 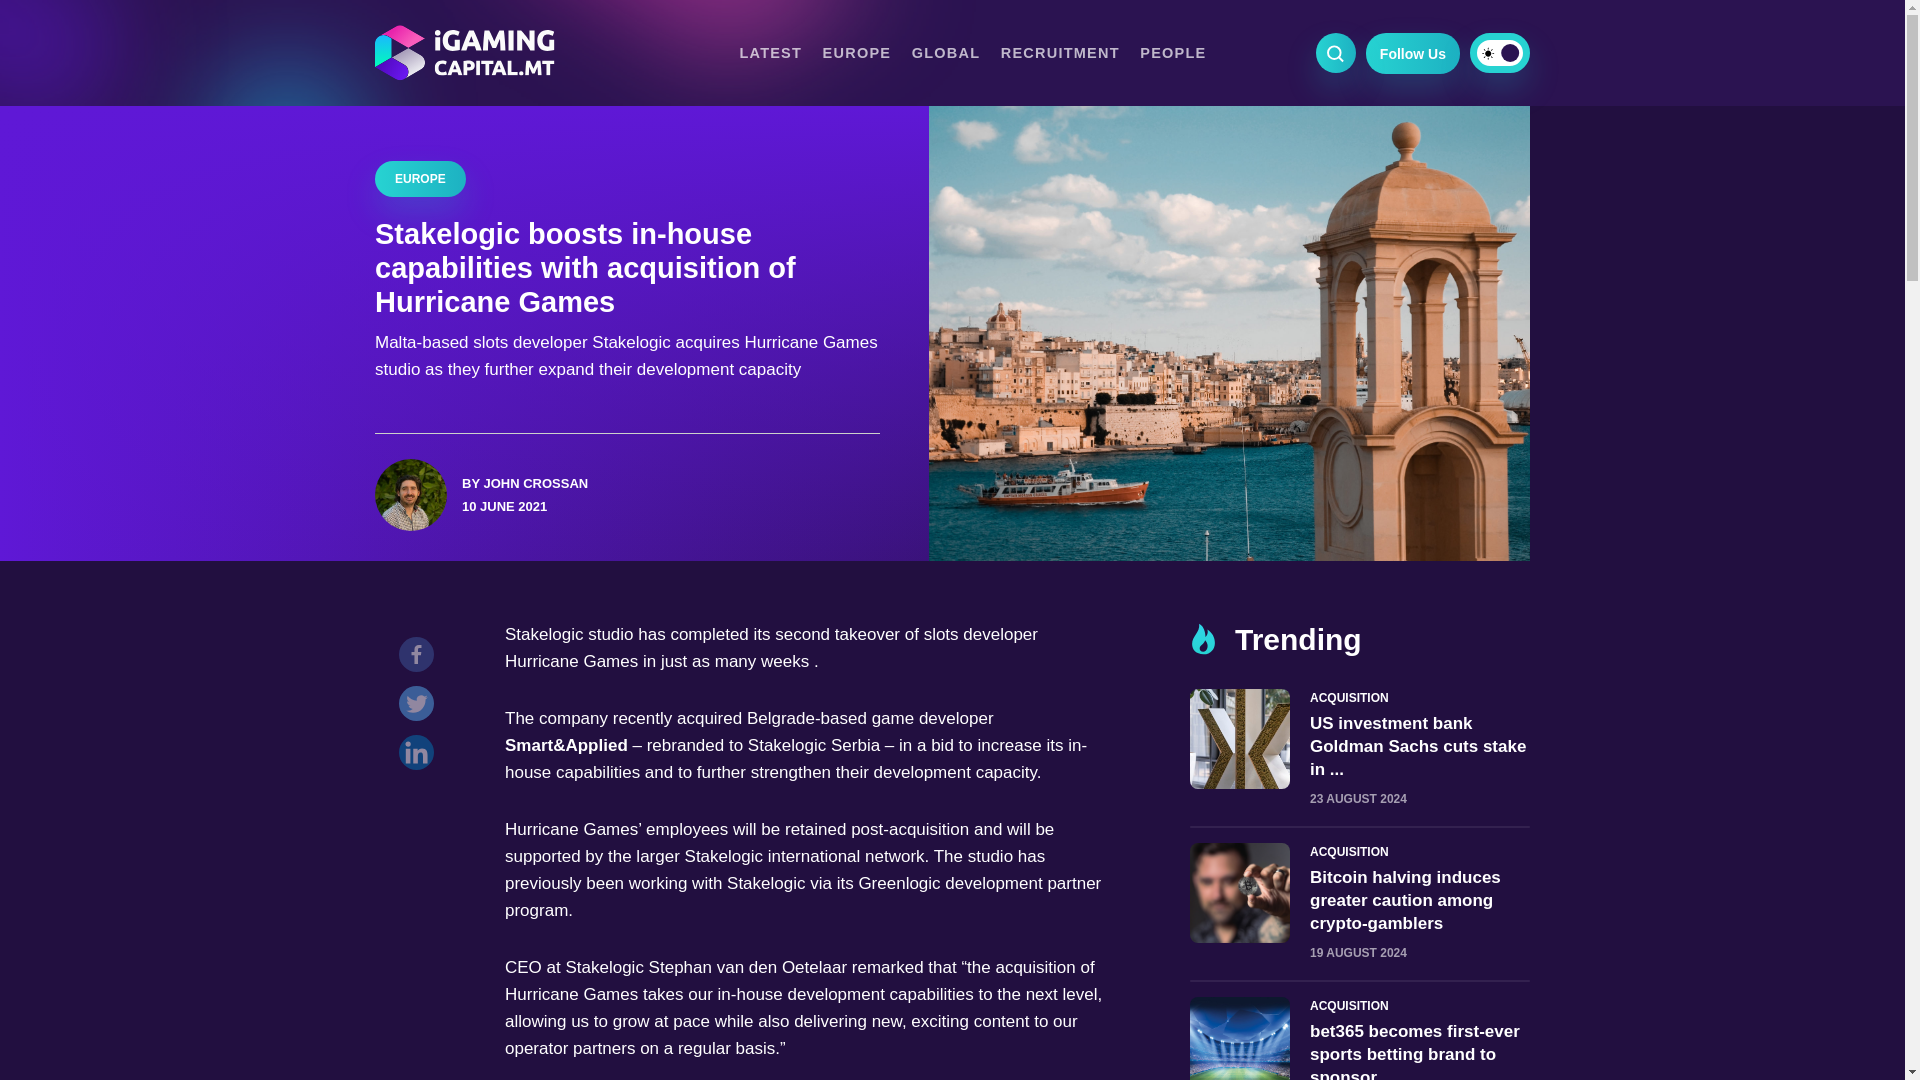 What do you see at coordinates (1420, 1006) in the screenshot?
I see `ACQUISITION` at bounding box center [1420, 1006].